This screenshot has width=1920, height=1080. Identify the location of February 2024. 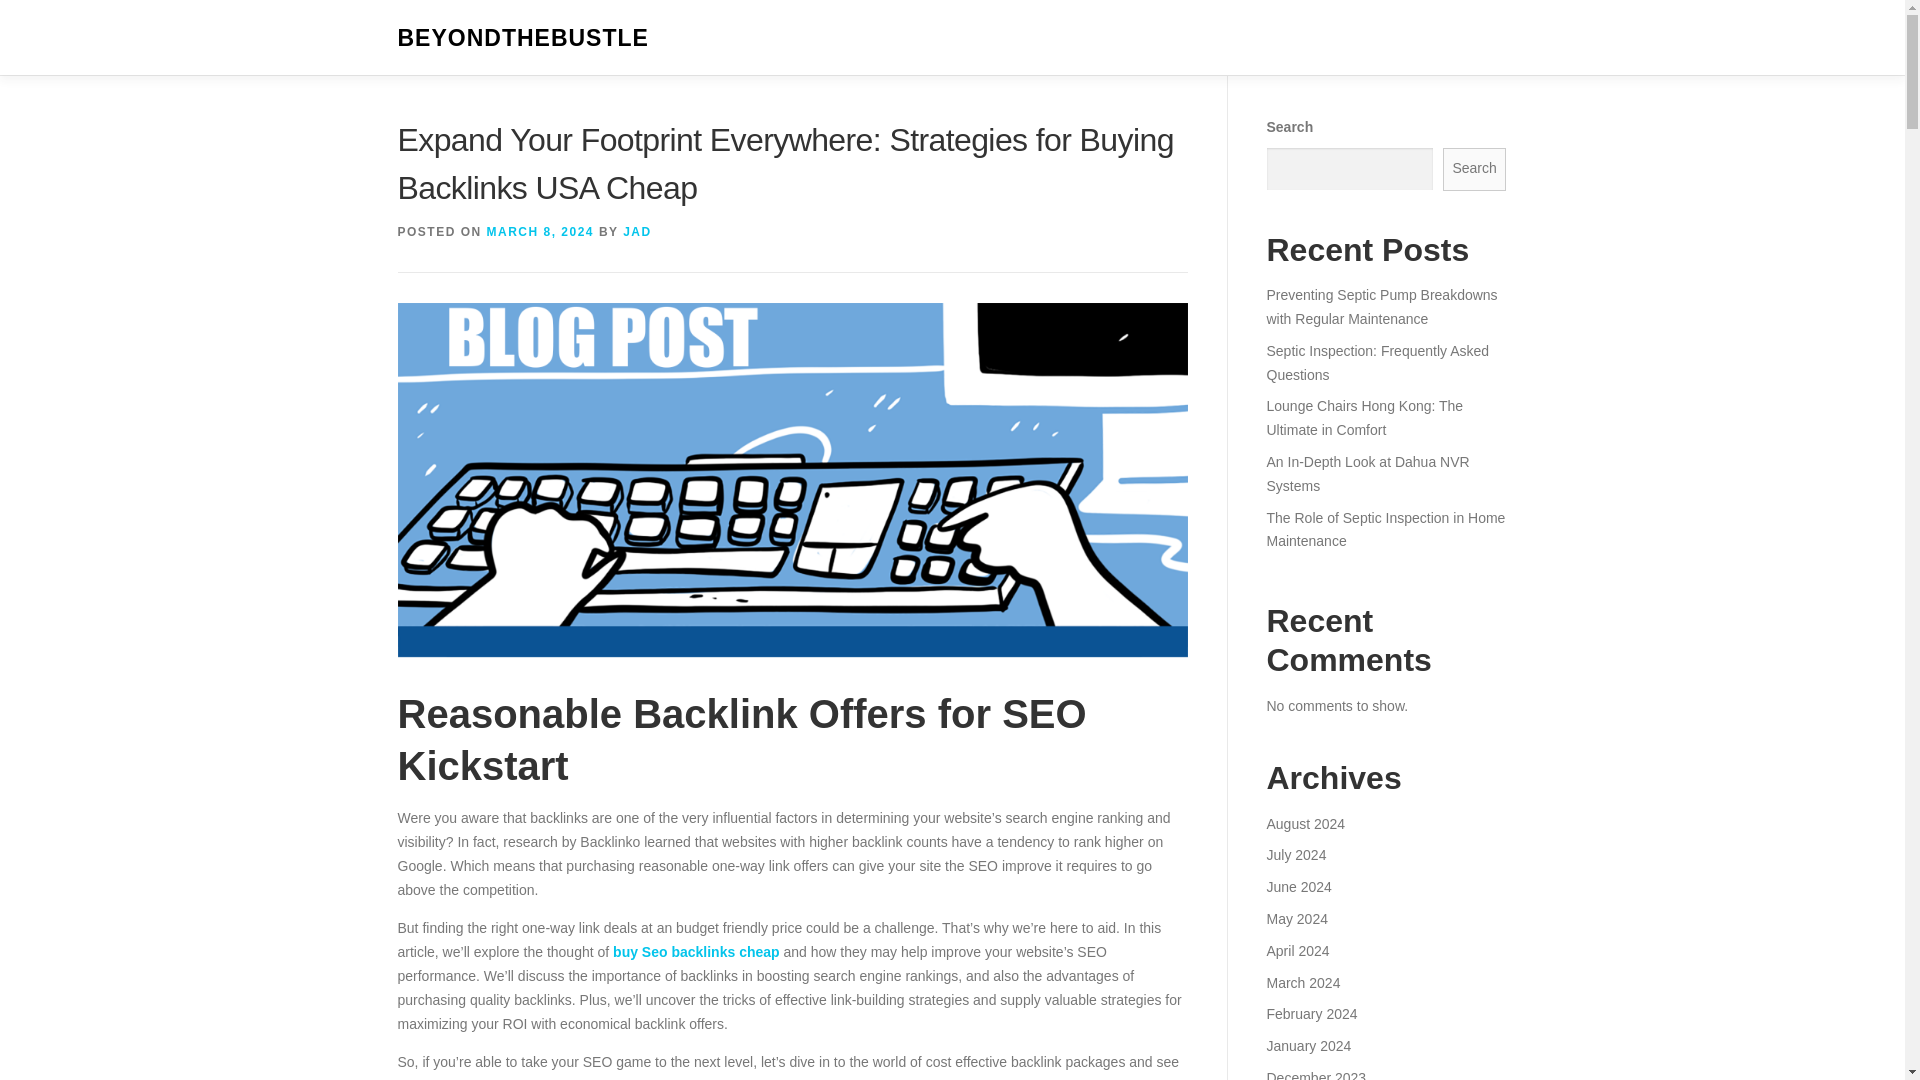
(1311, 1013).